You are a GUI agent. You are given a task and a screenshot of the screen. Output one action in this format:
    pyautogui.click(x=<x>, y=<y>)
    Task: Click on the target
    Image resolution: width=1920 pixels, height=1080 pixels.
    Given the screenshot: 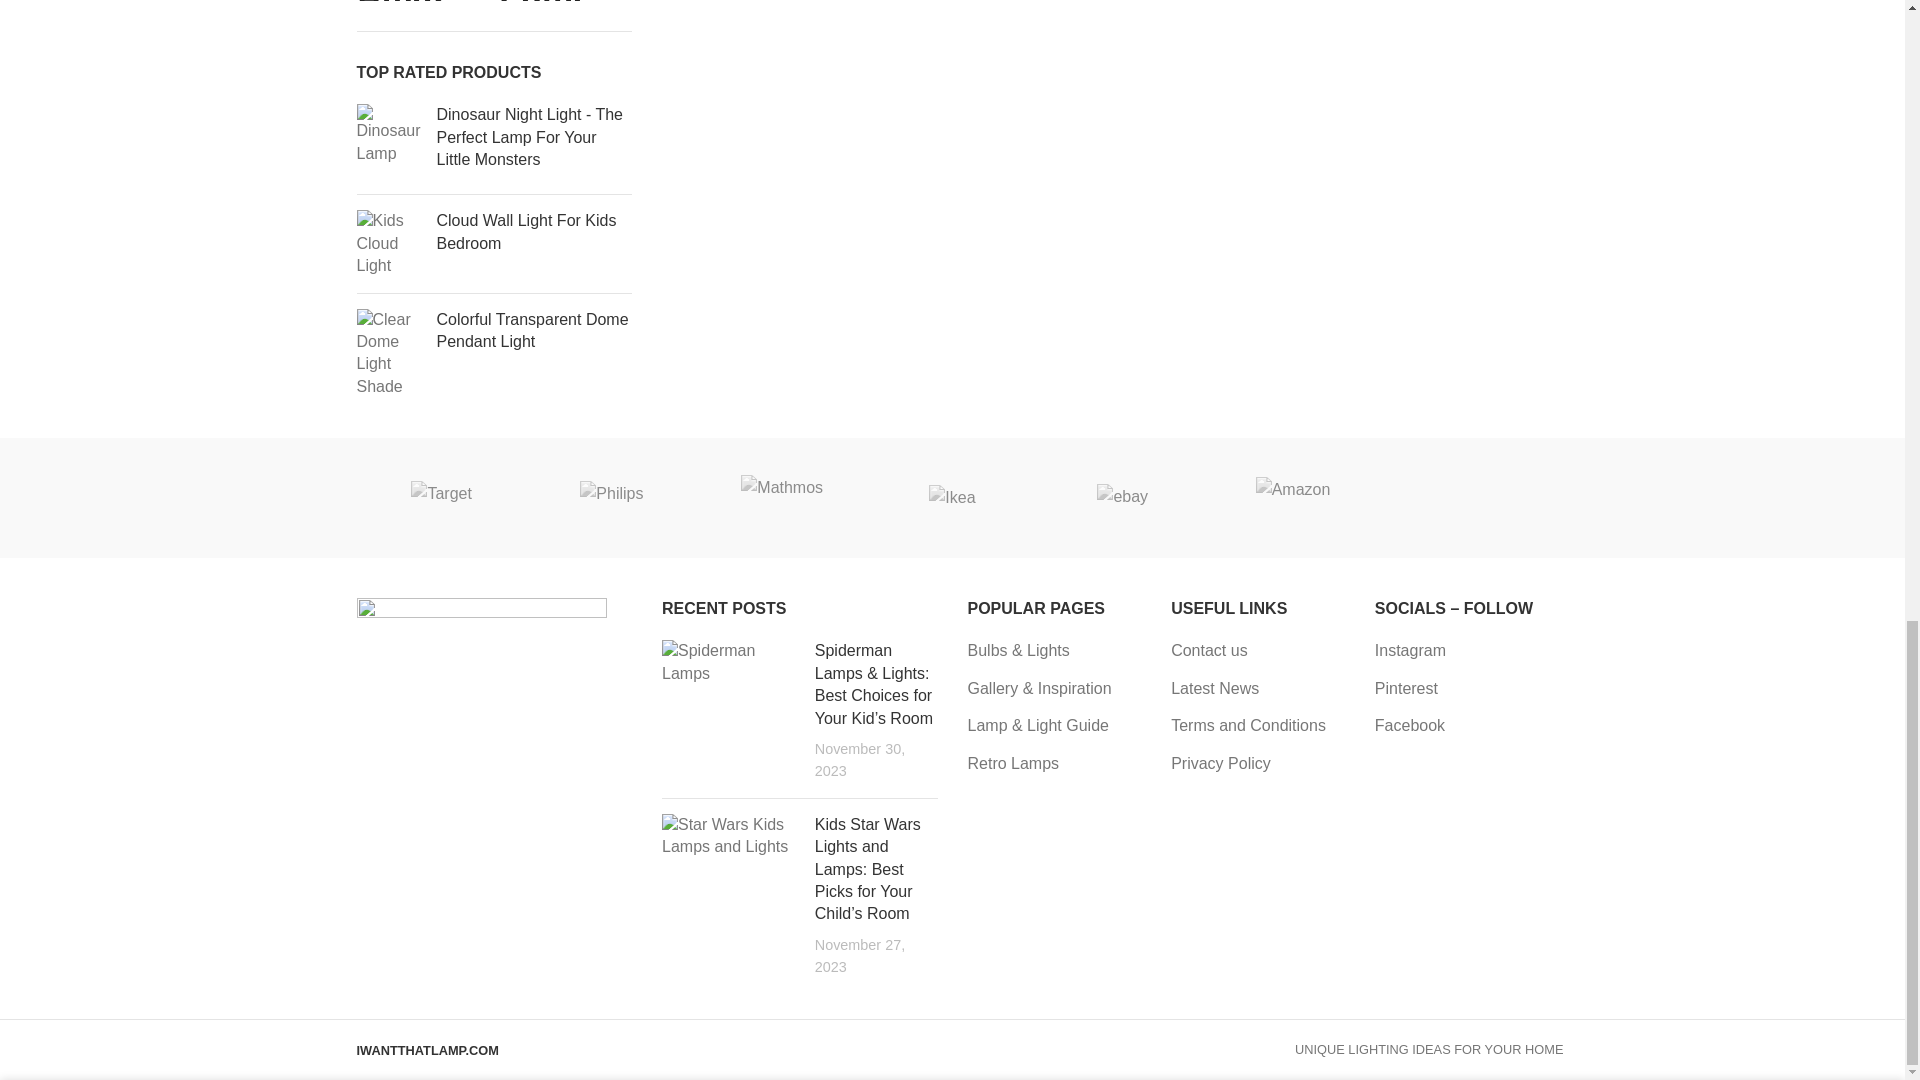 What is the action you would take?
    pyautogui.click(x=440, y=498)
    